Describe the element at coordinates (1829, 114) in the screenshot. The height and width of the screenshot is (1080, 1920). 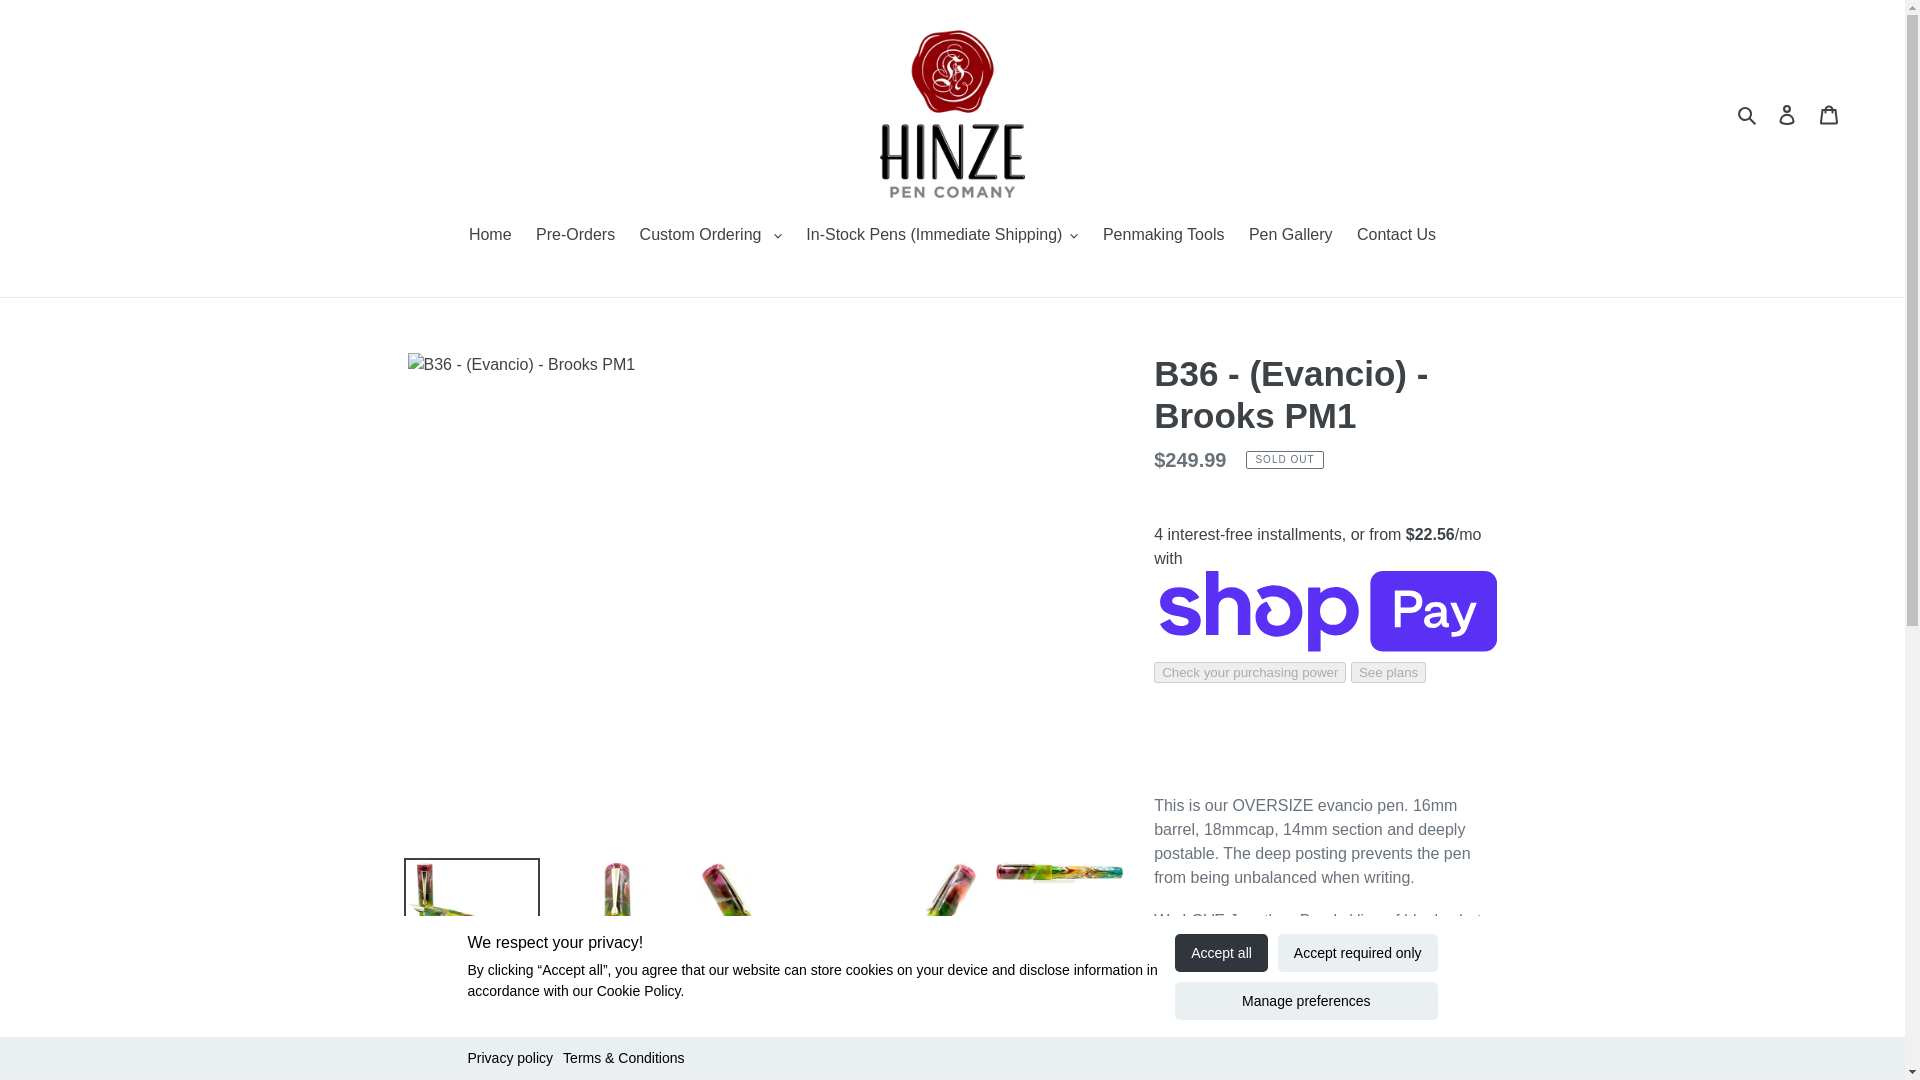
I see `Cart` at that location.